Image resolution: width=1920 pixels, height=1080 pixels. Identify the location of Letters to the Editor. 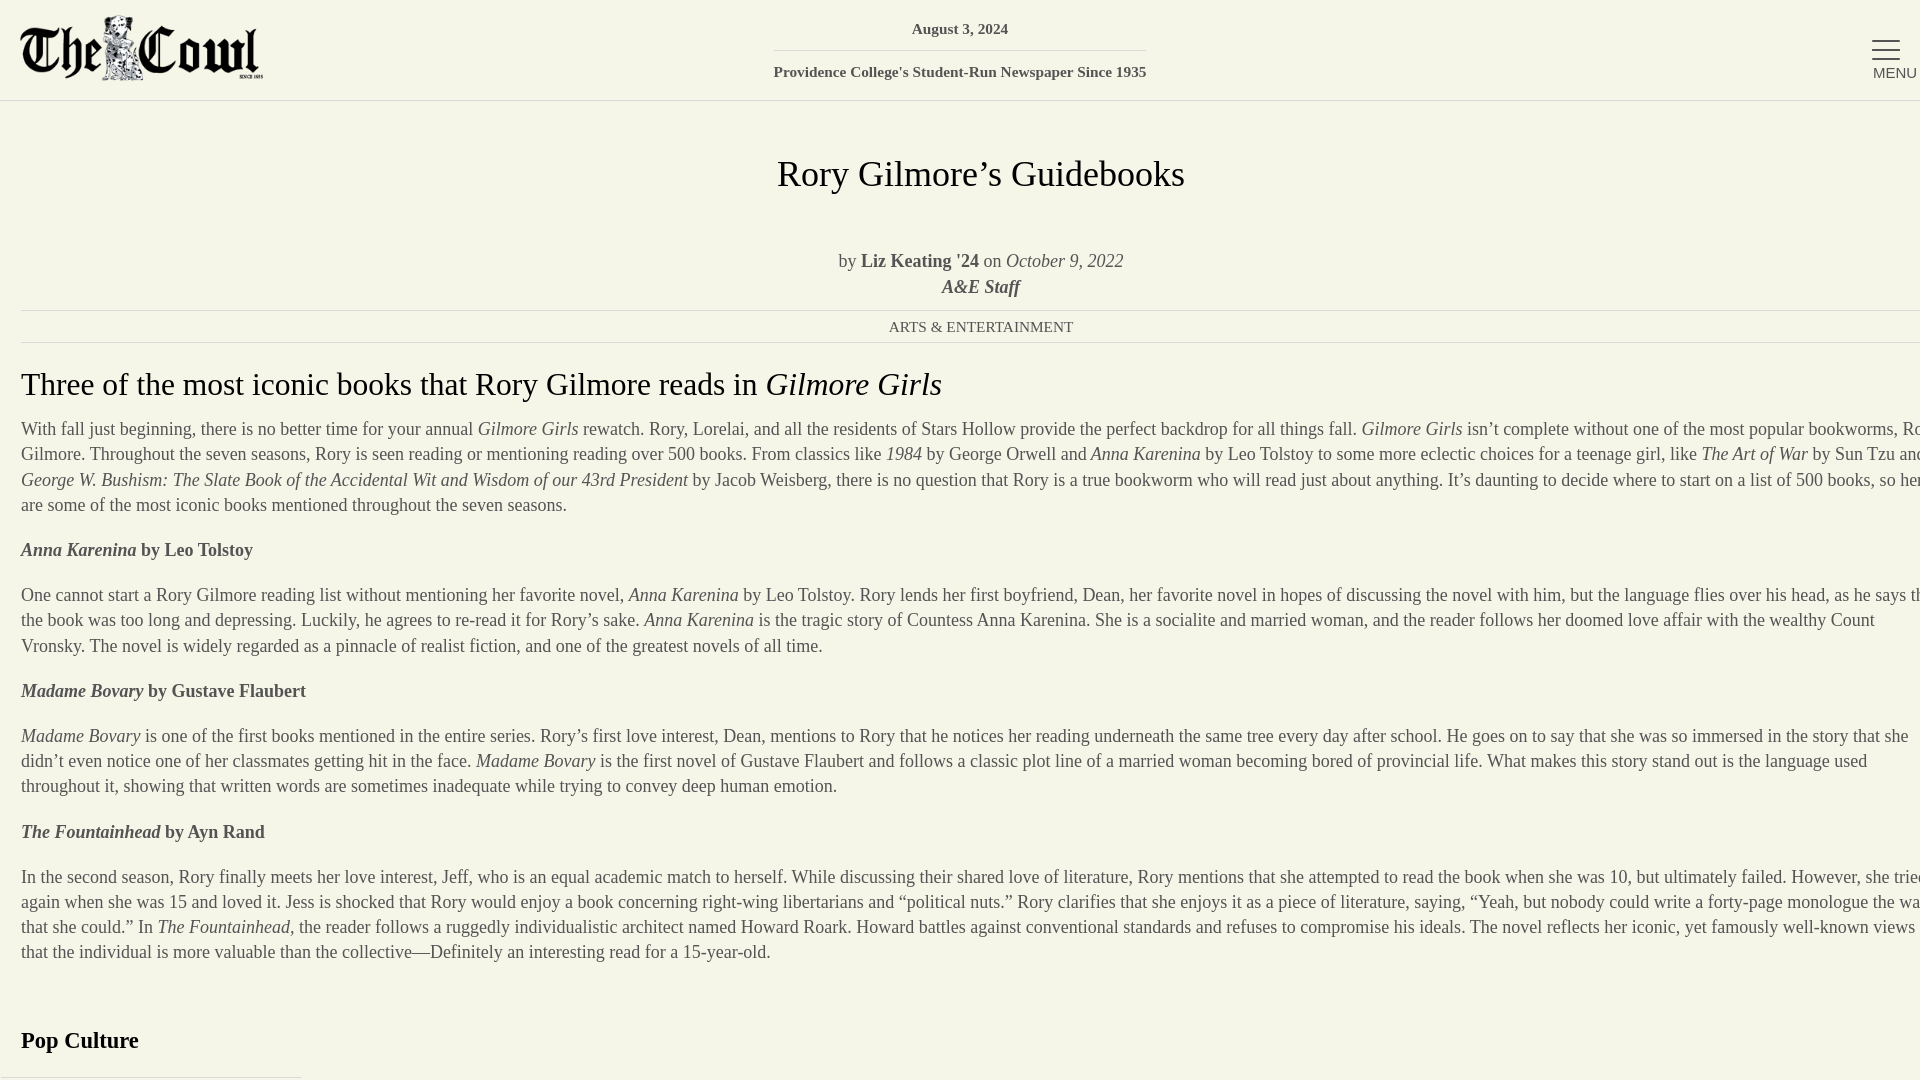
(1682, 554).